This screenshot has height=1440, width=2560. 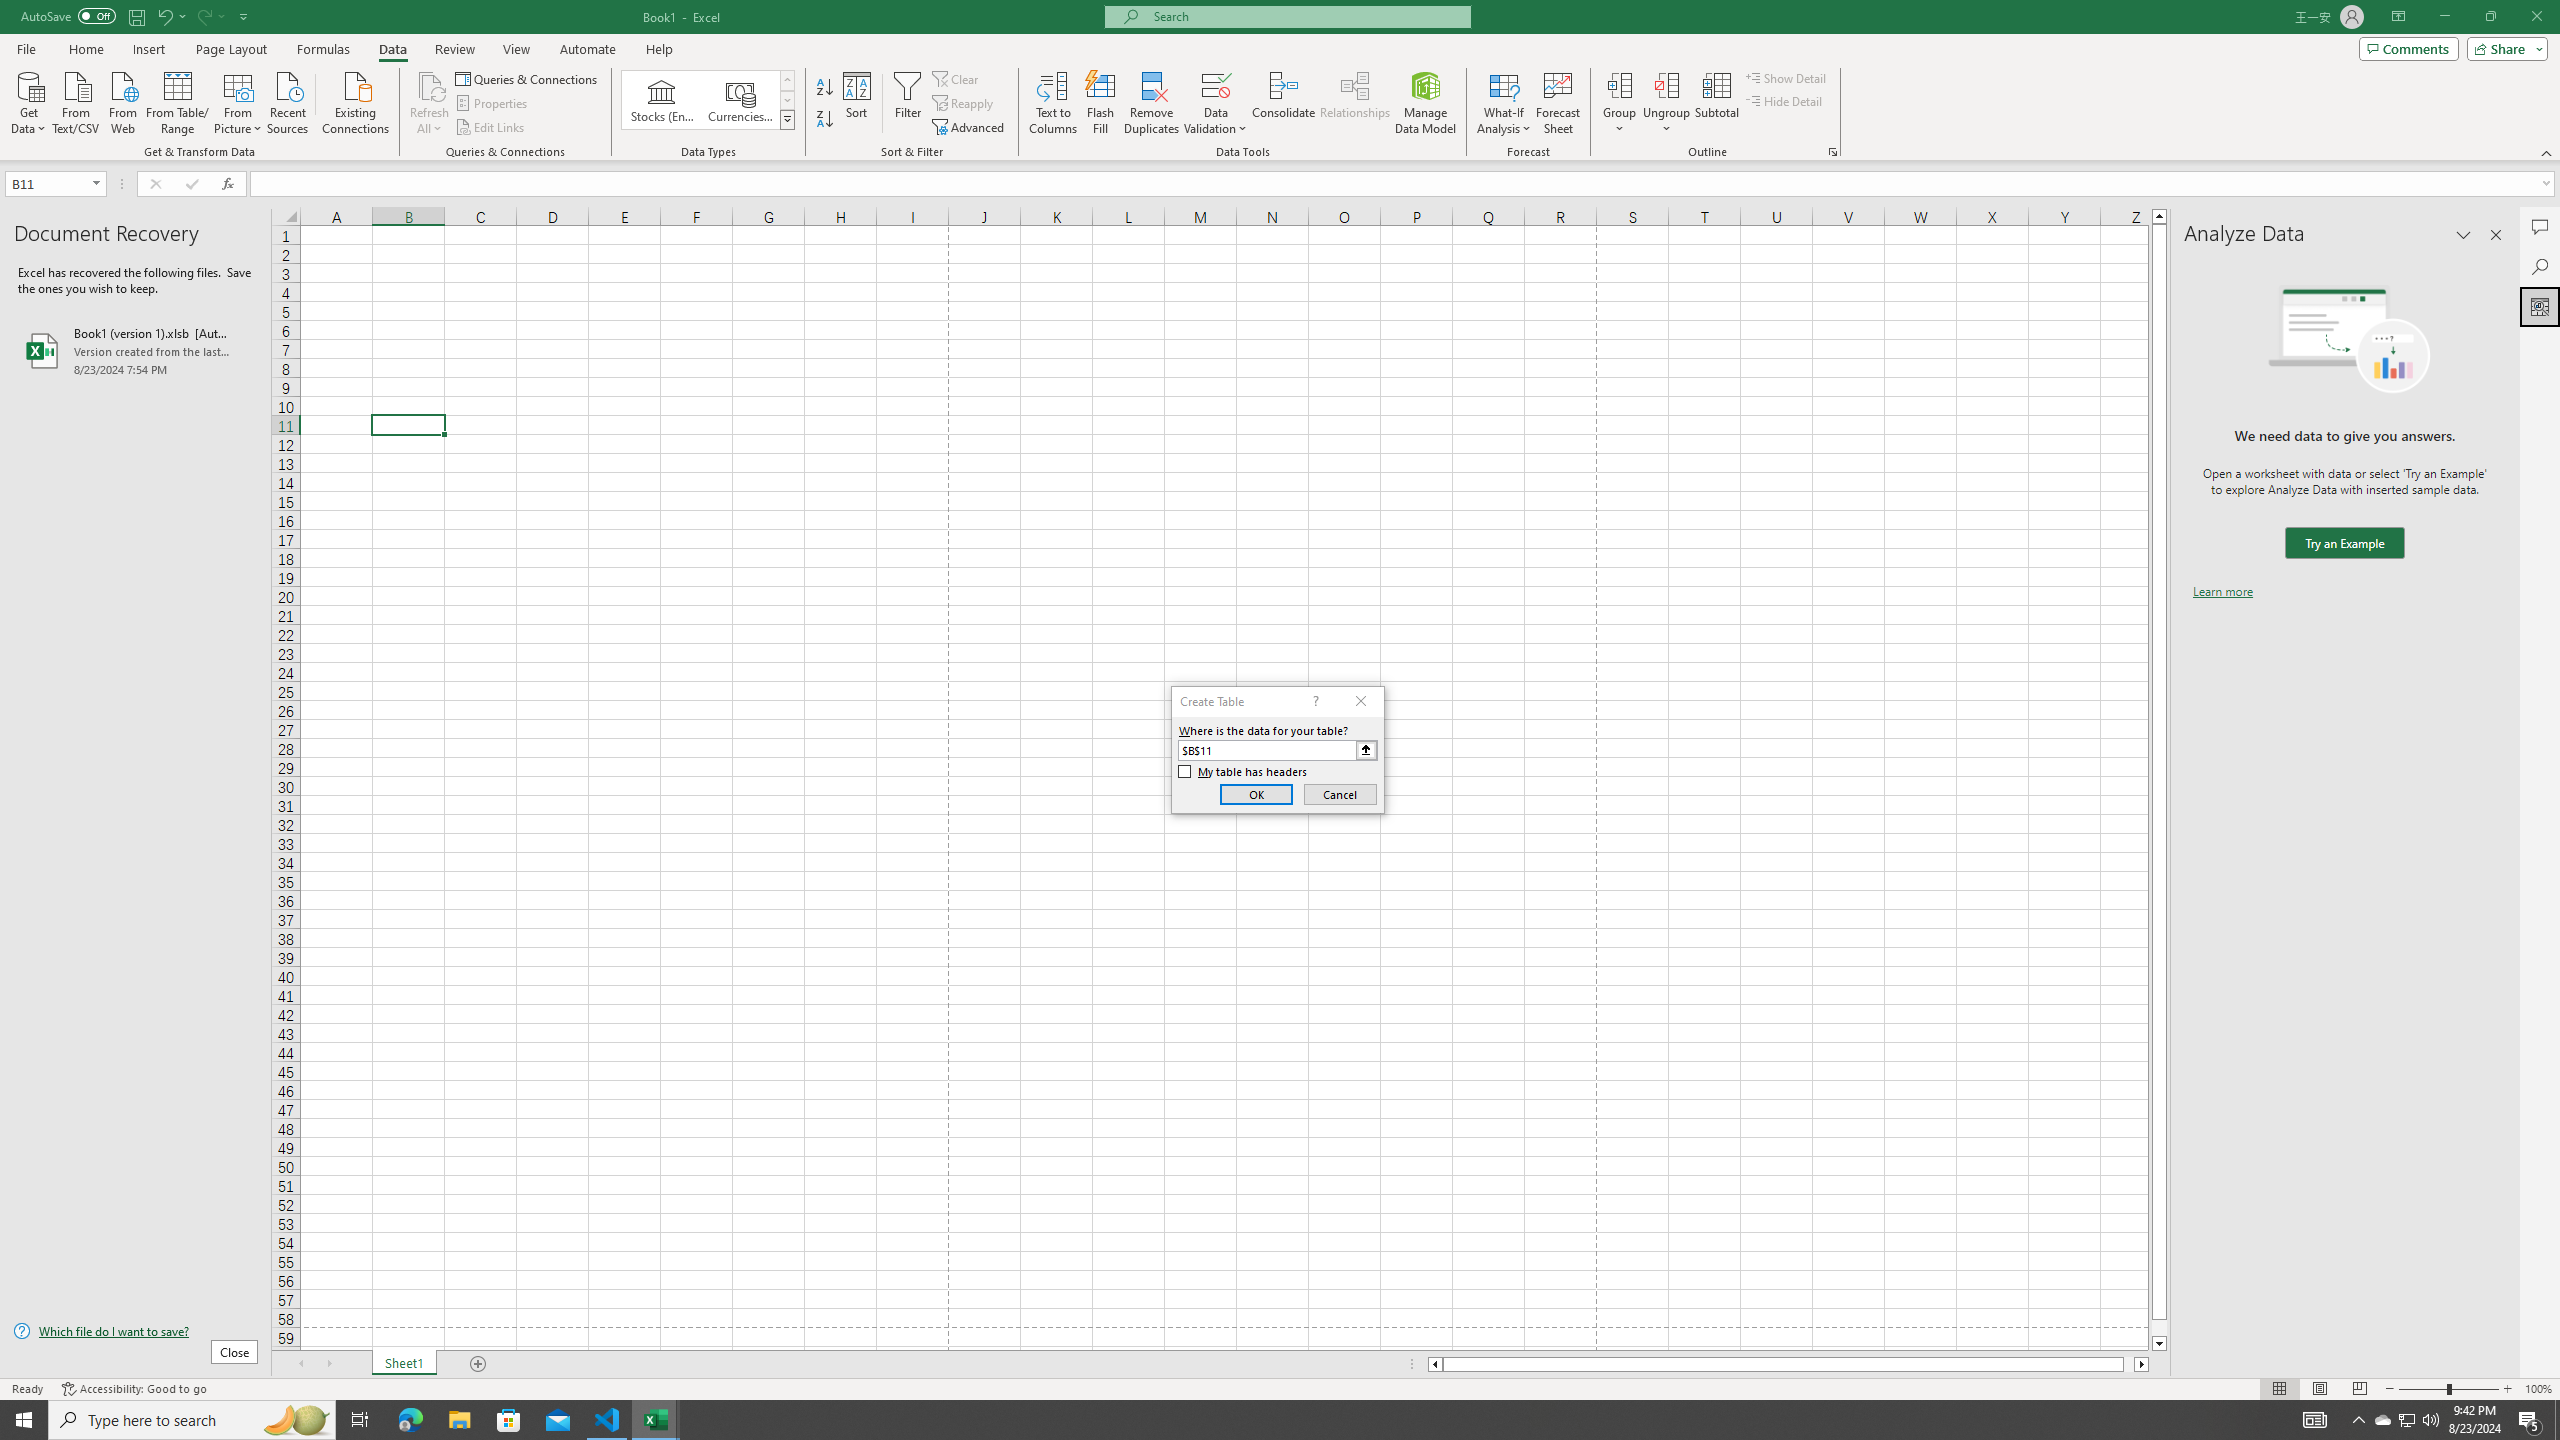 I want to click on Column left, so click(x=1434, y=1364).